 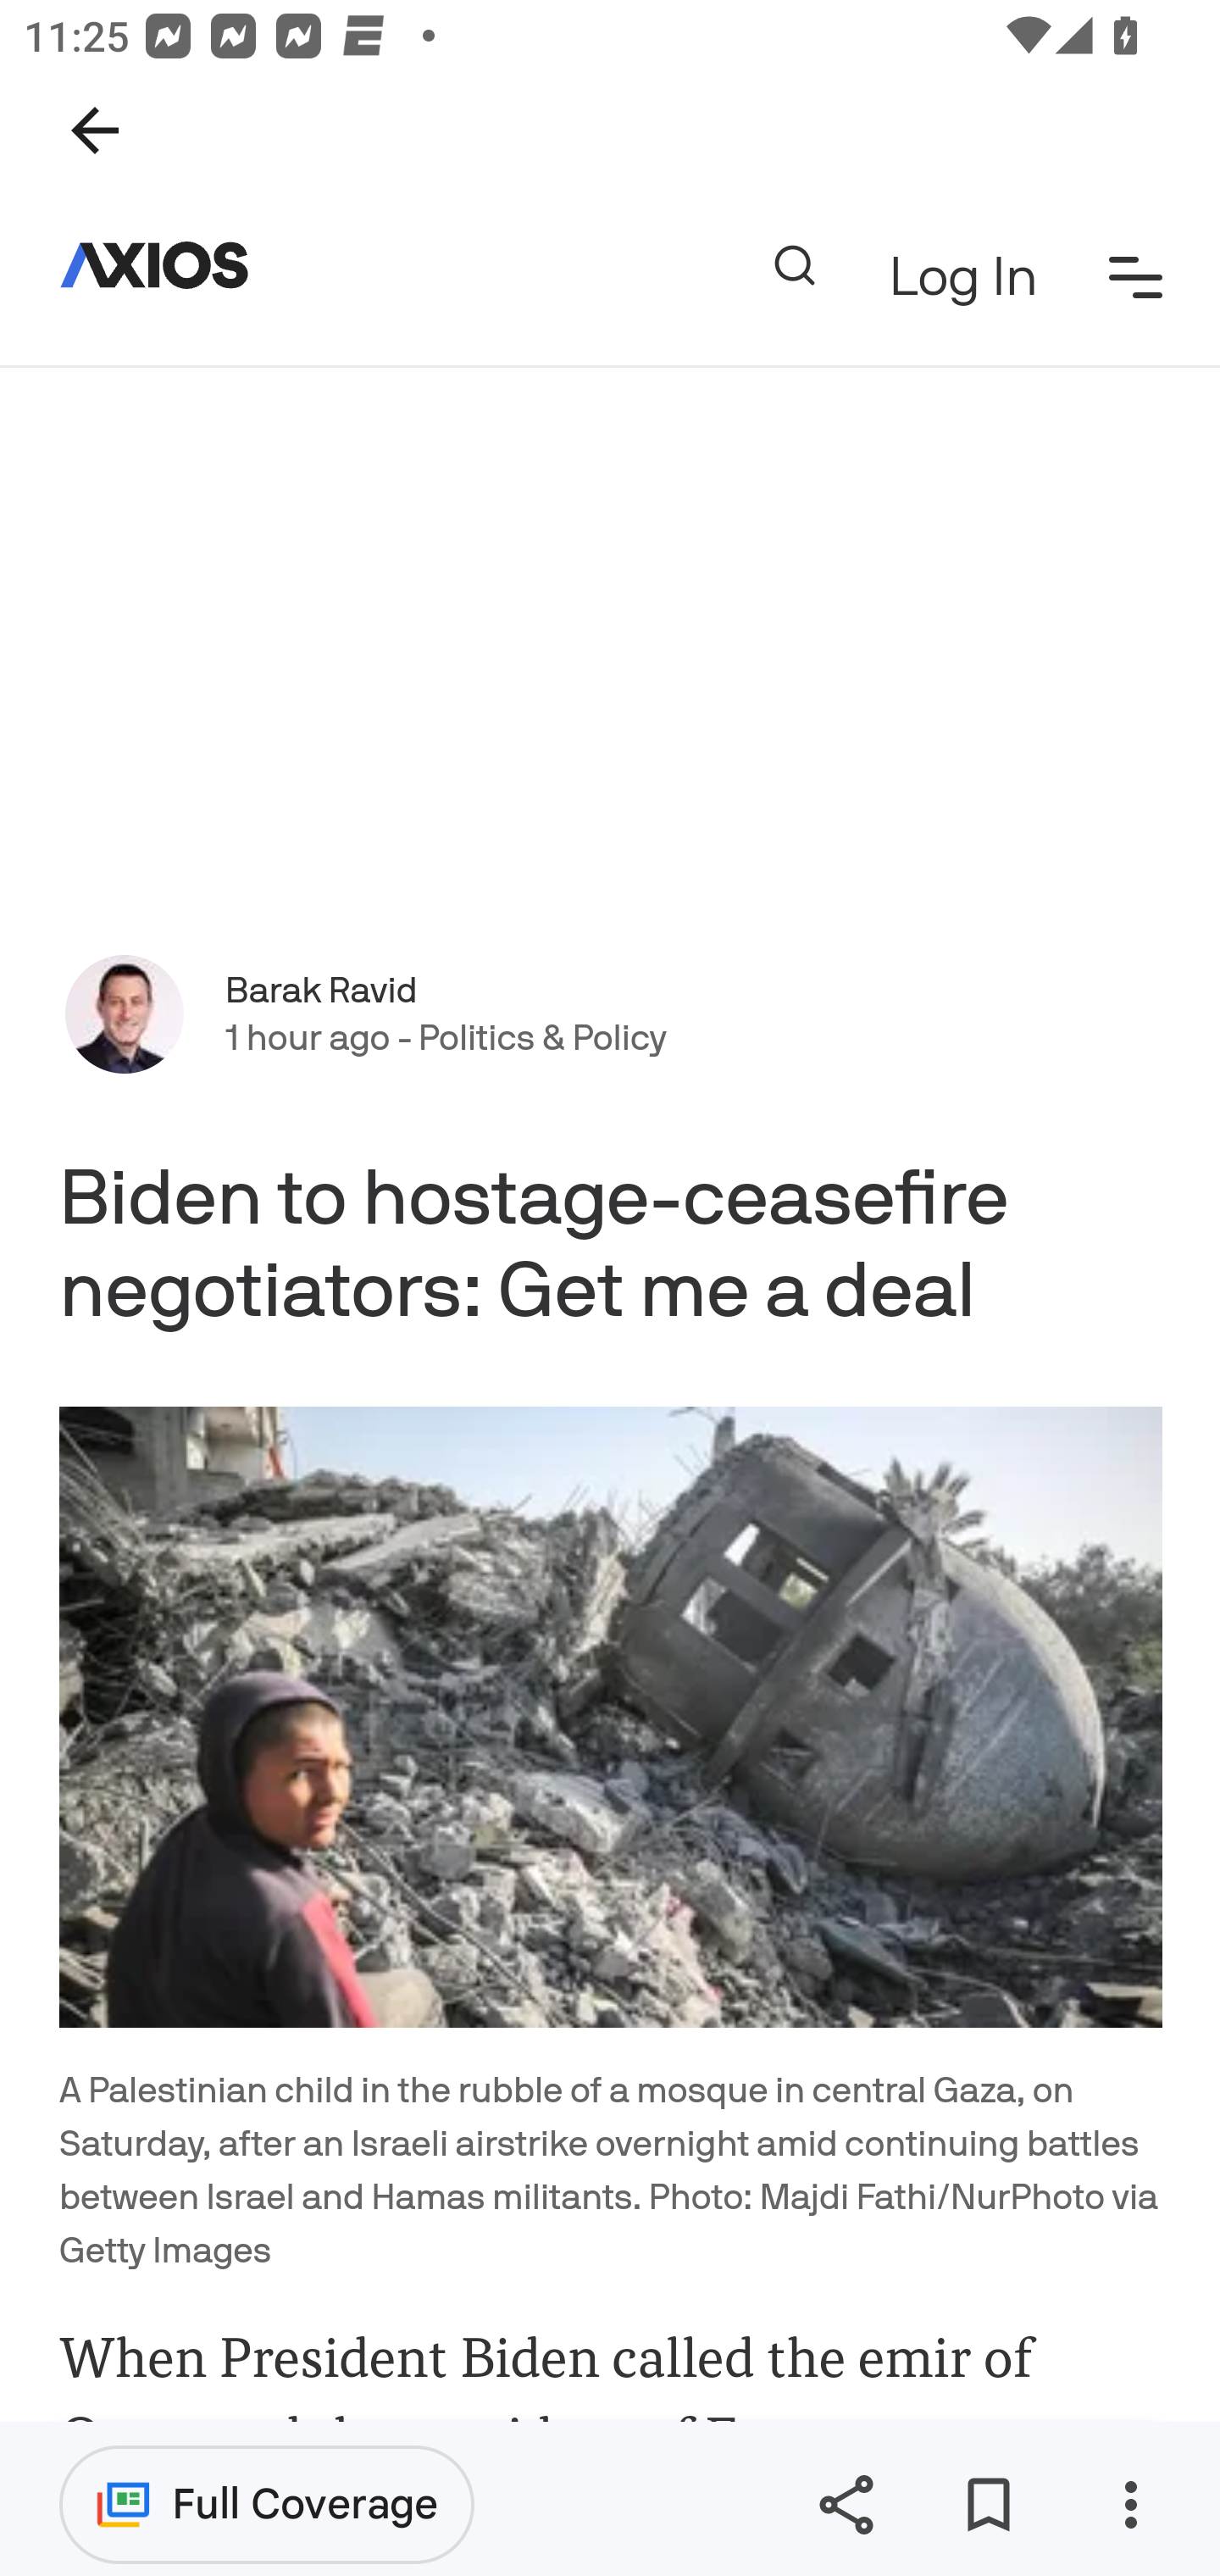 I want to click on Barak Ravid, so click(x=321, y=990).